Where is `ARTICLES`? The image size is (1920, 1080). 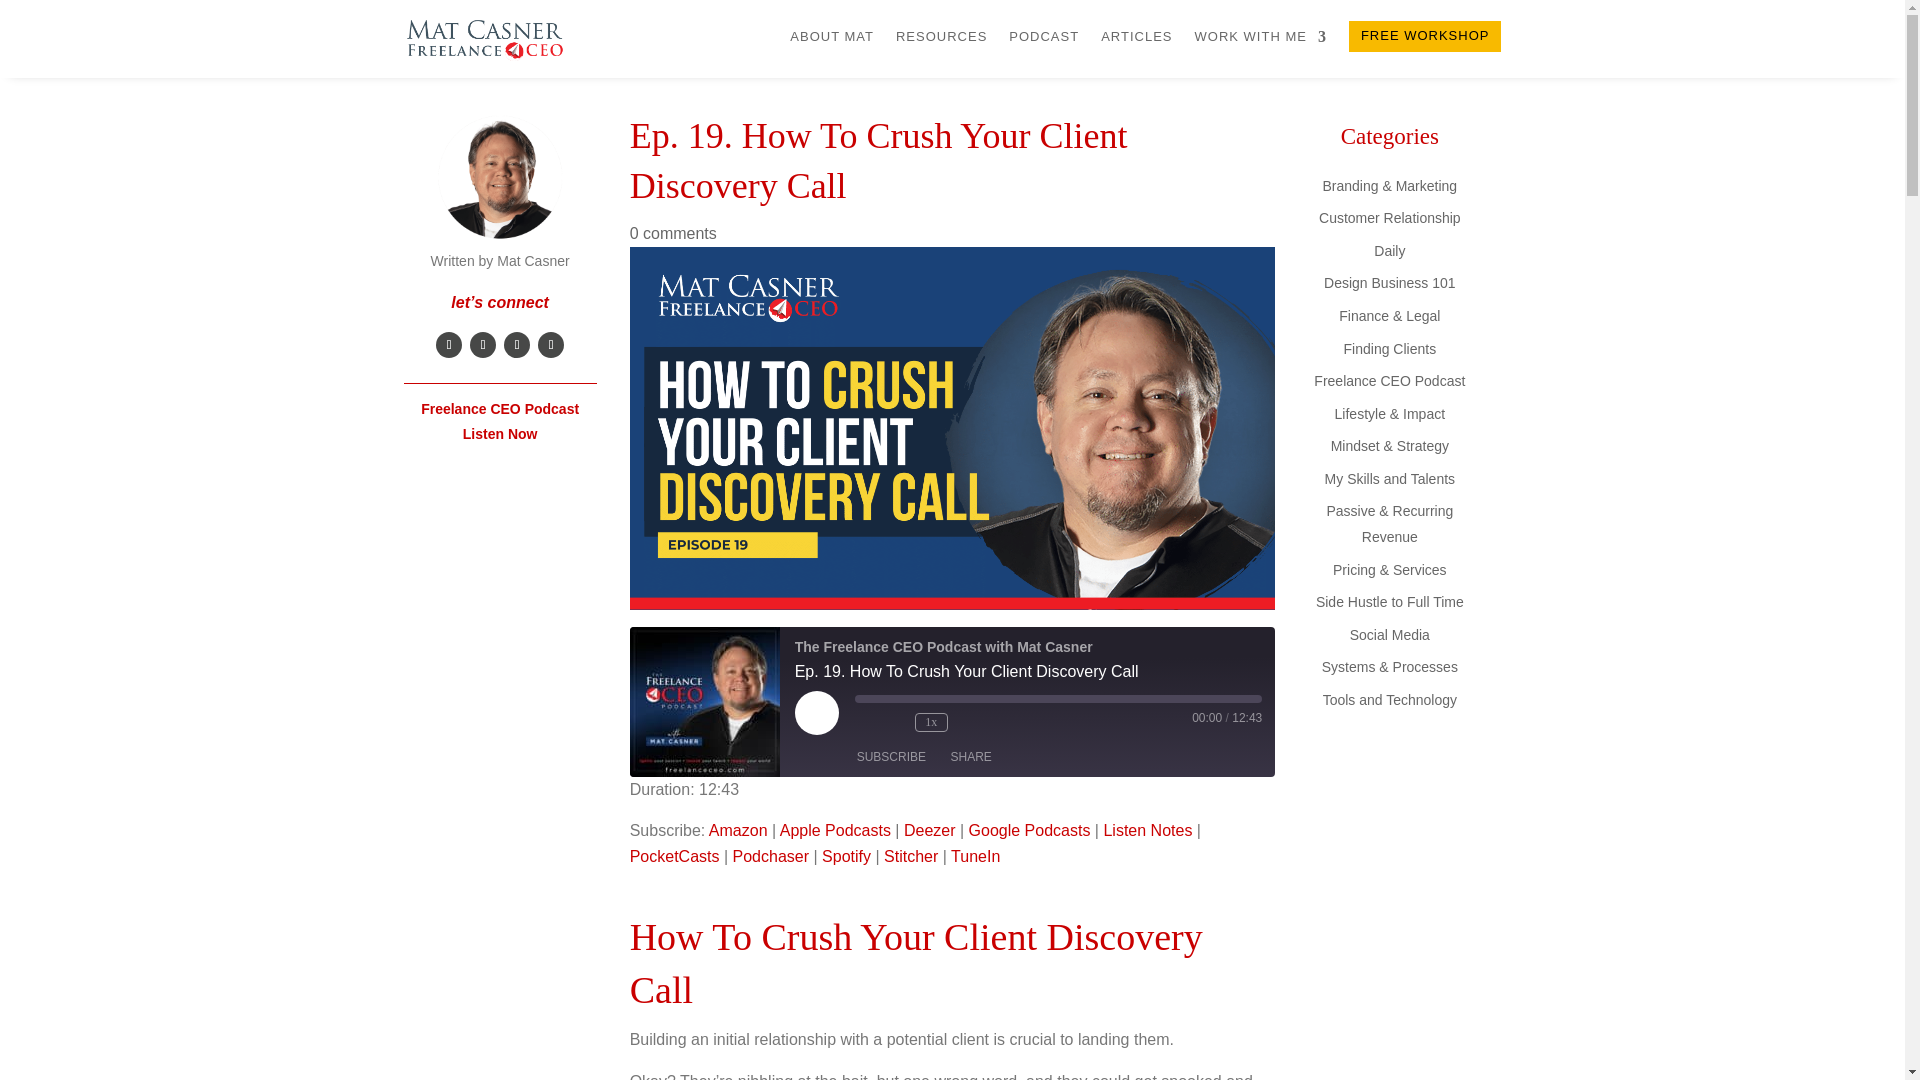
ARTICLES is located at coordinates (1136, 40).